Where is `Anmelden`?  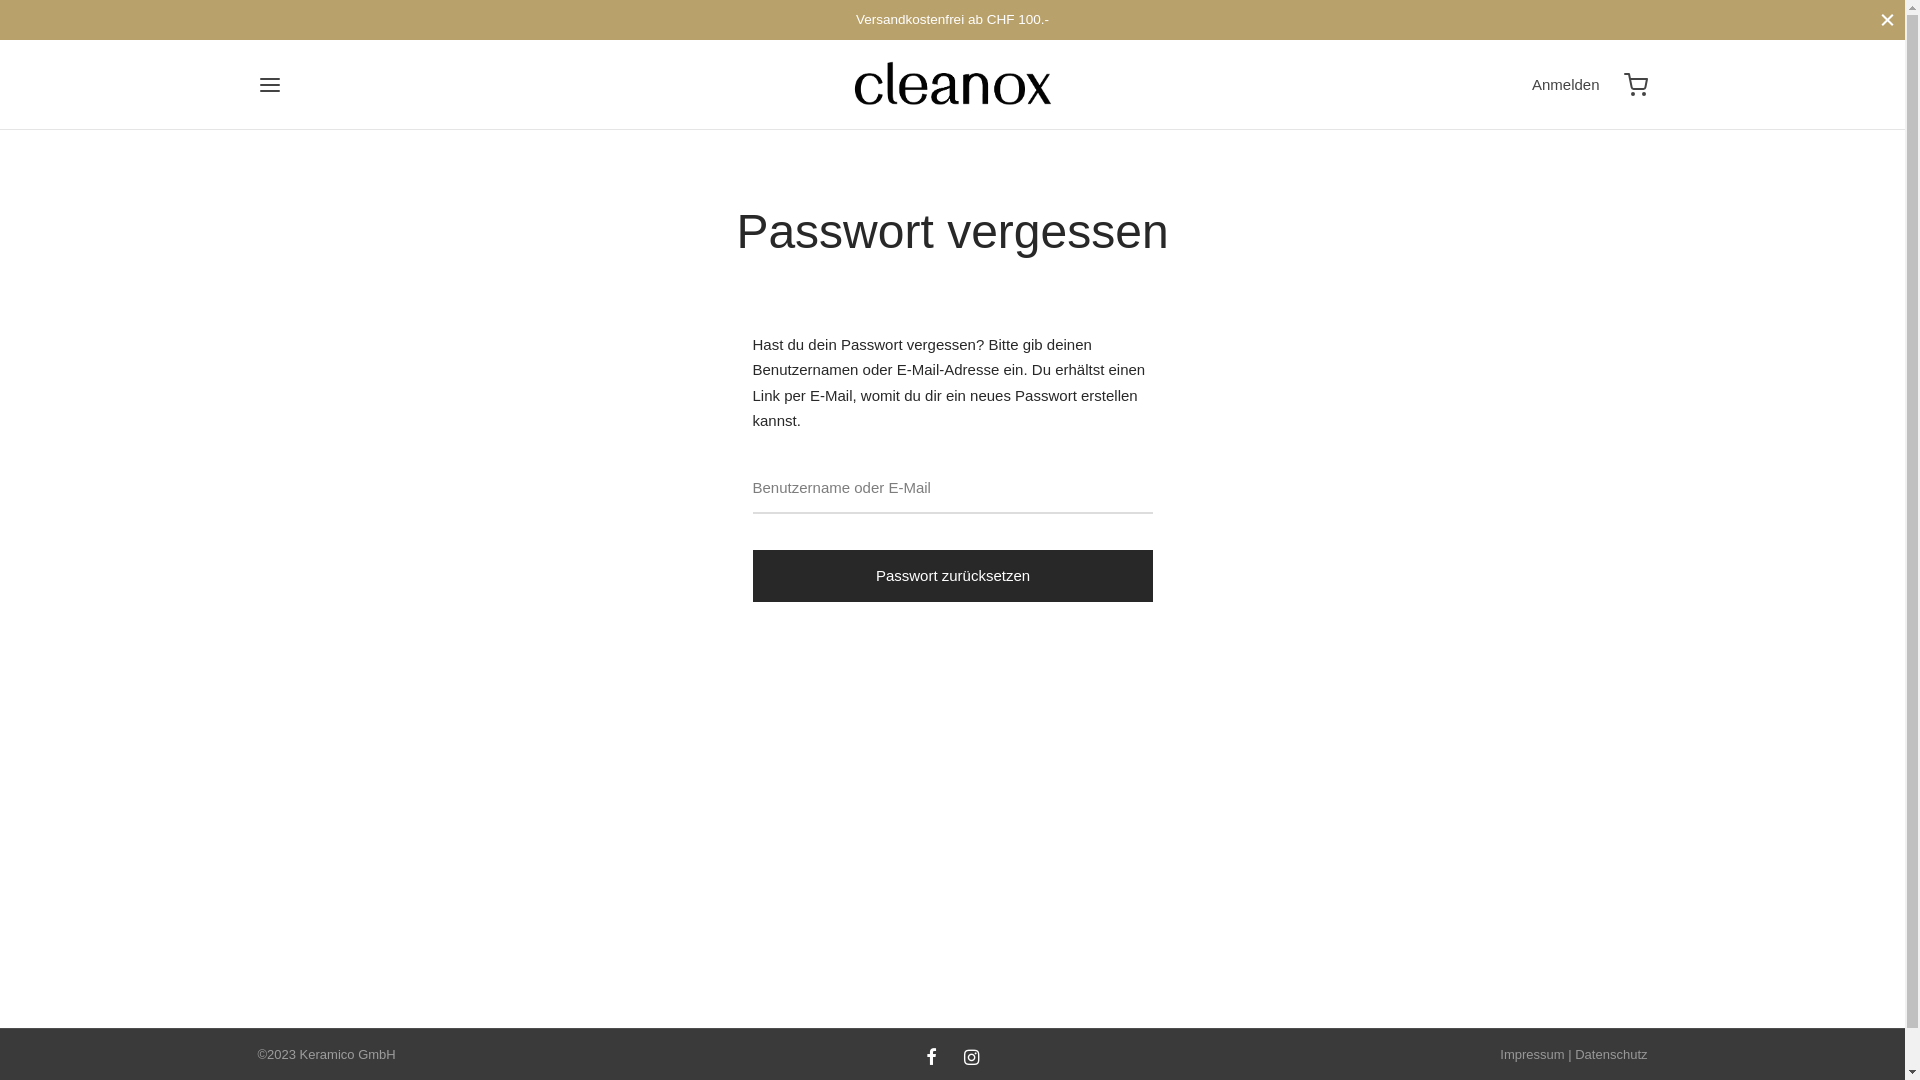 Anmelden is located at coordinates (1566, 85).